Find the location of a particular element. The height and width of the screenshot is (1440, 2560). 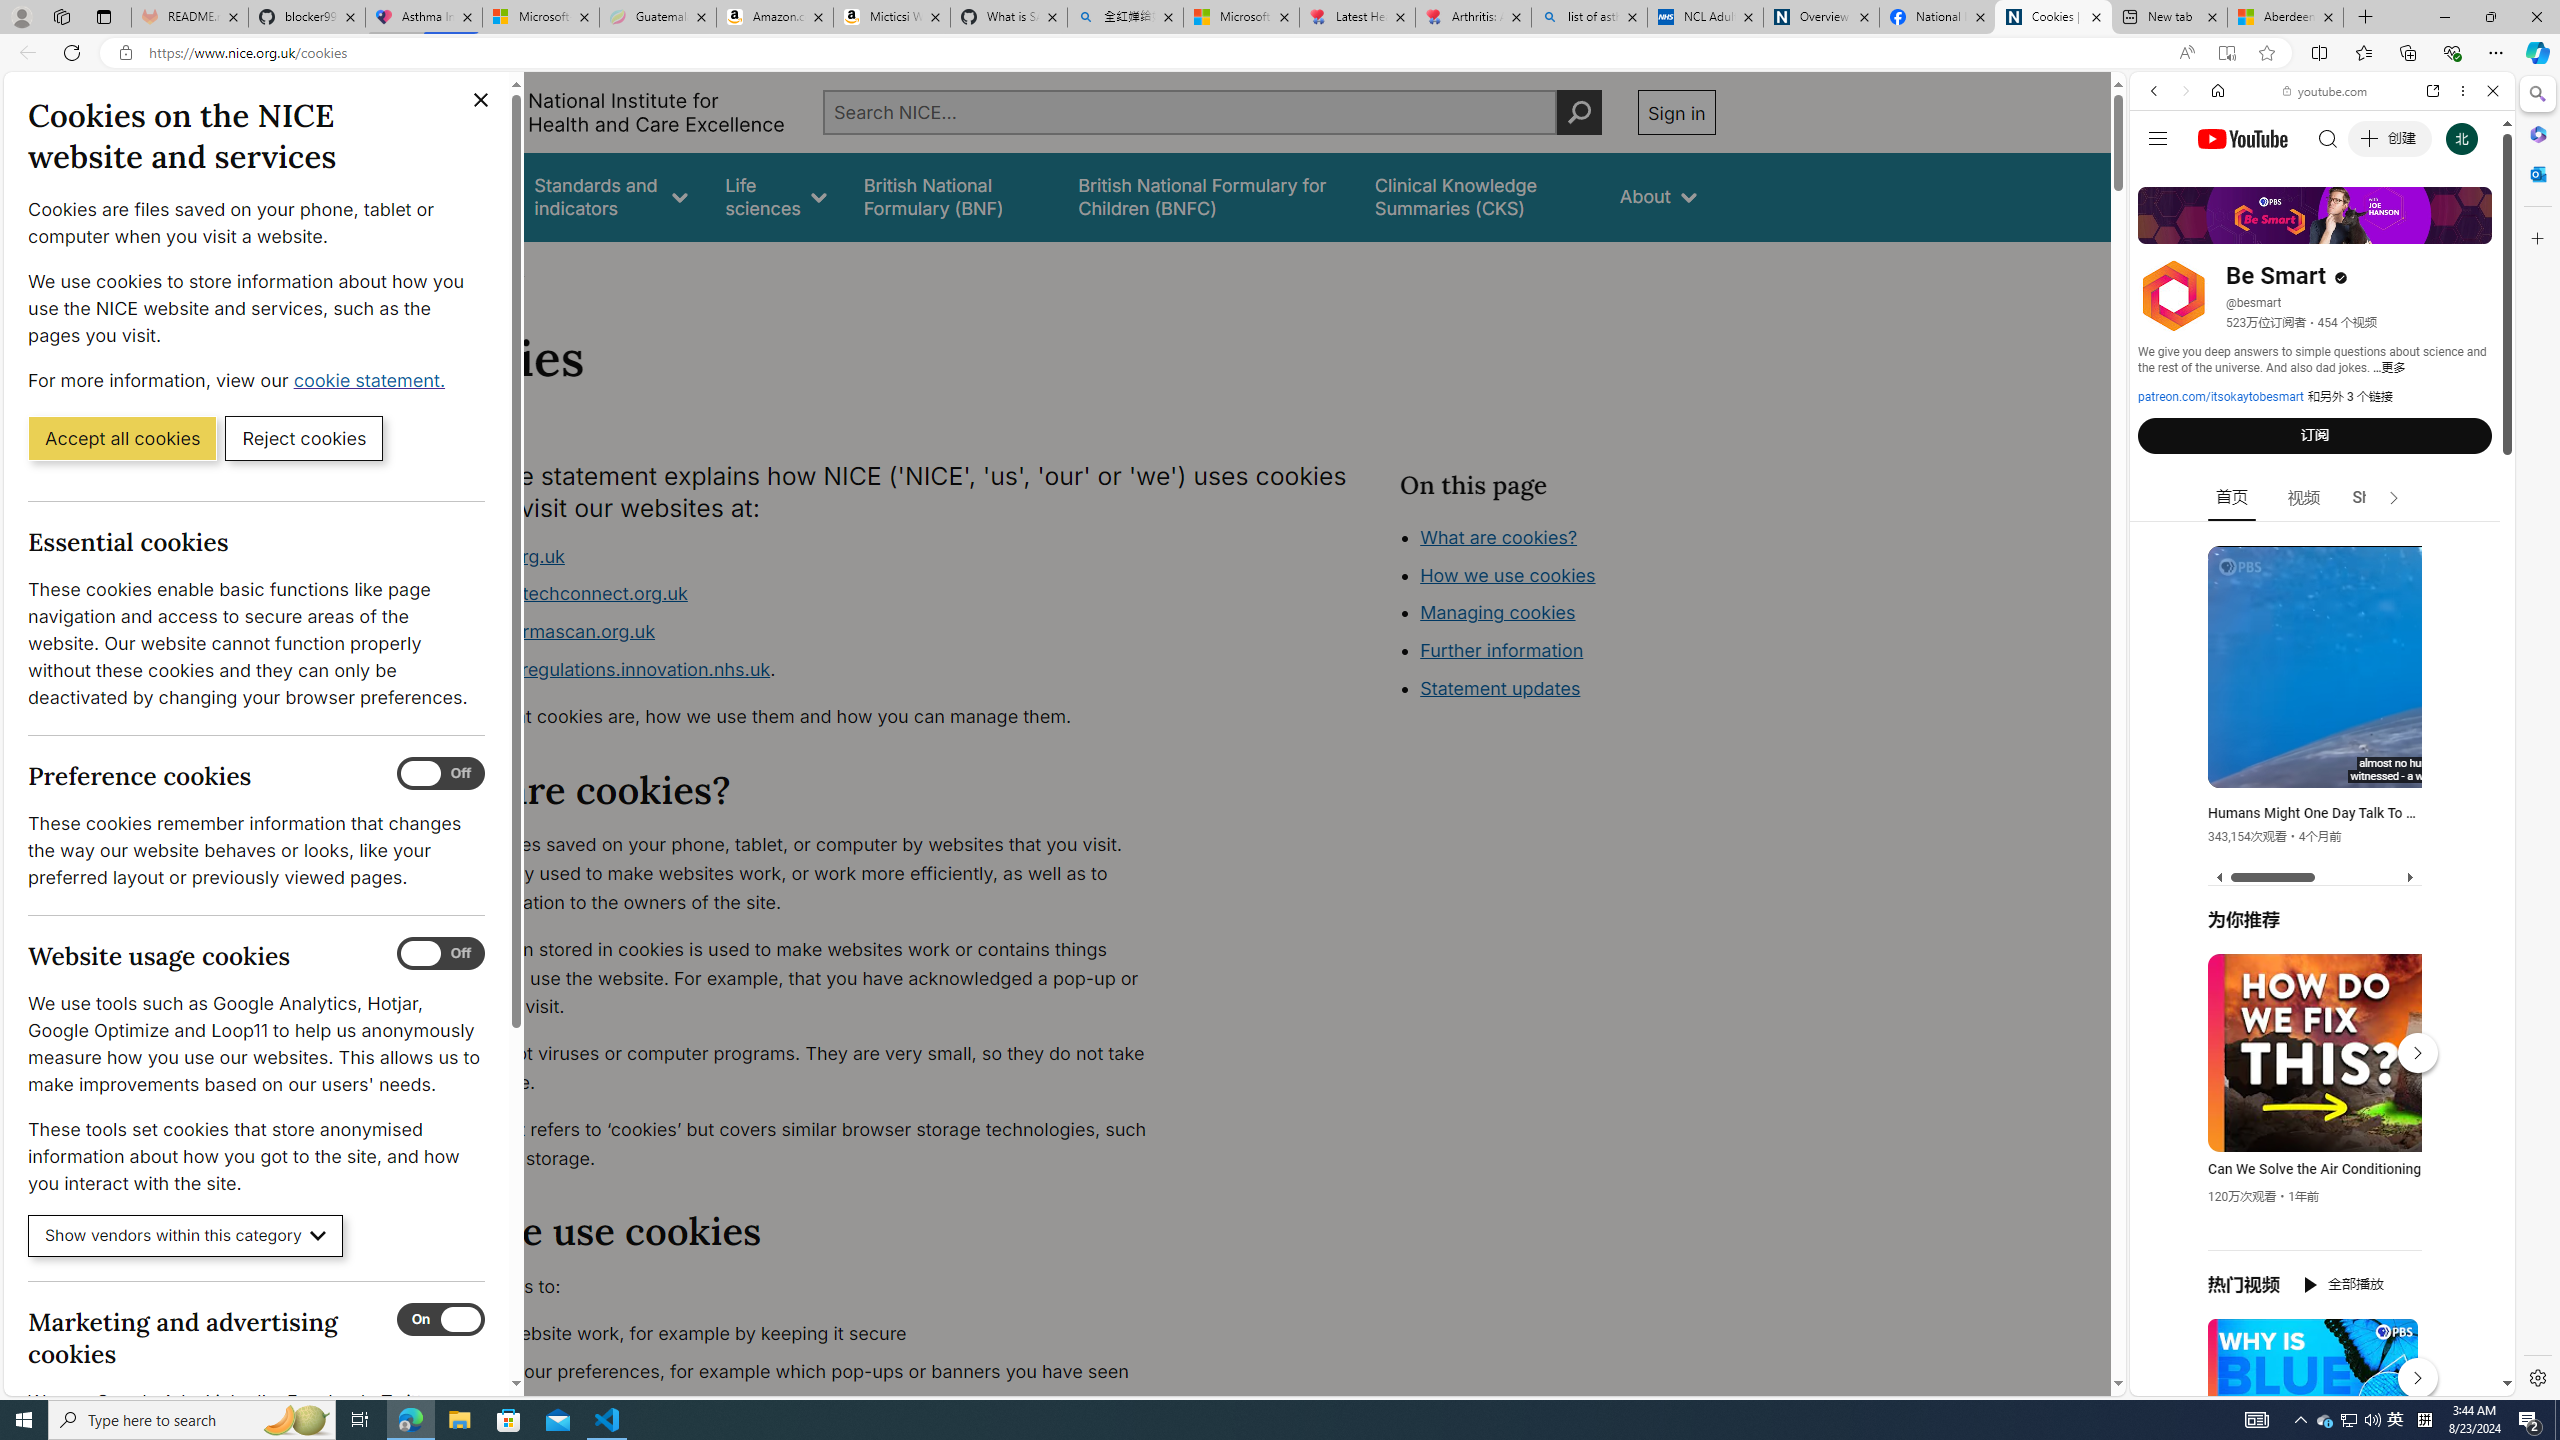

What are cookies? is located at coordinates (1498, 536).